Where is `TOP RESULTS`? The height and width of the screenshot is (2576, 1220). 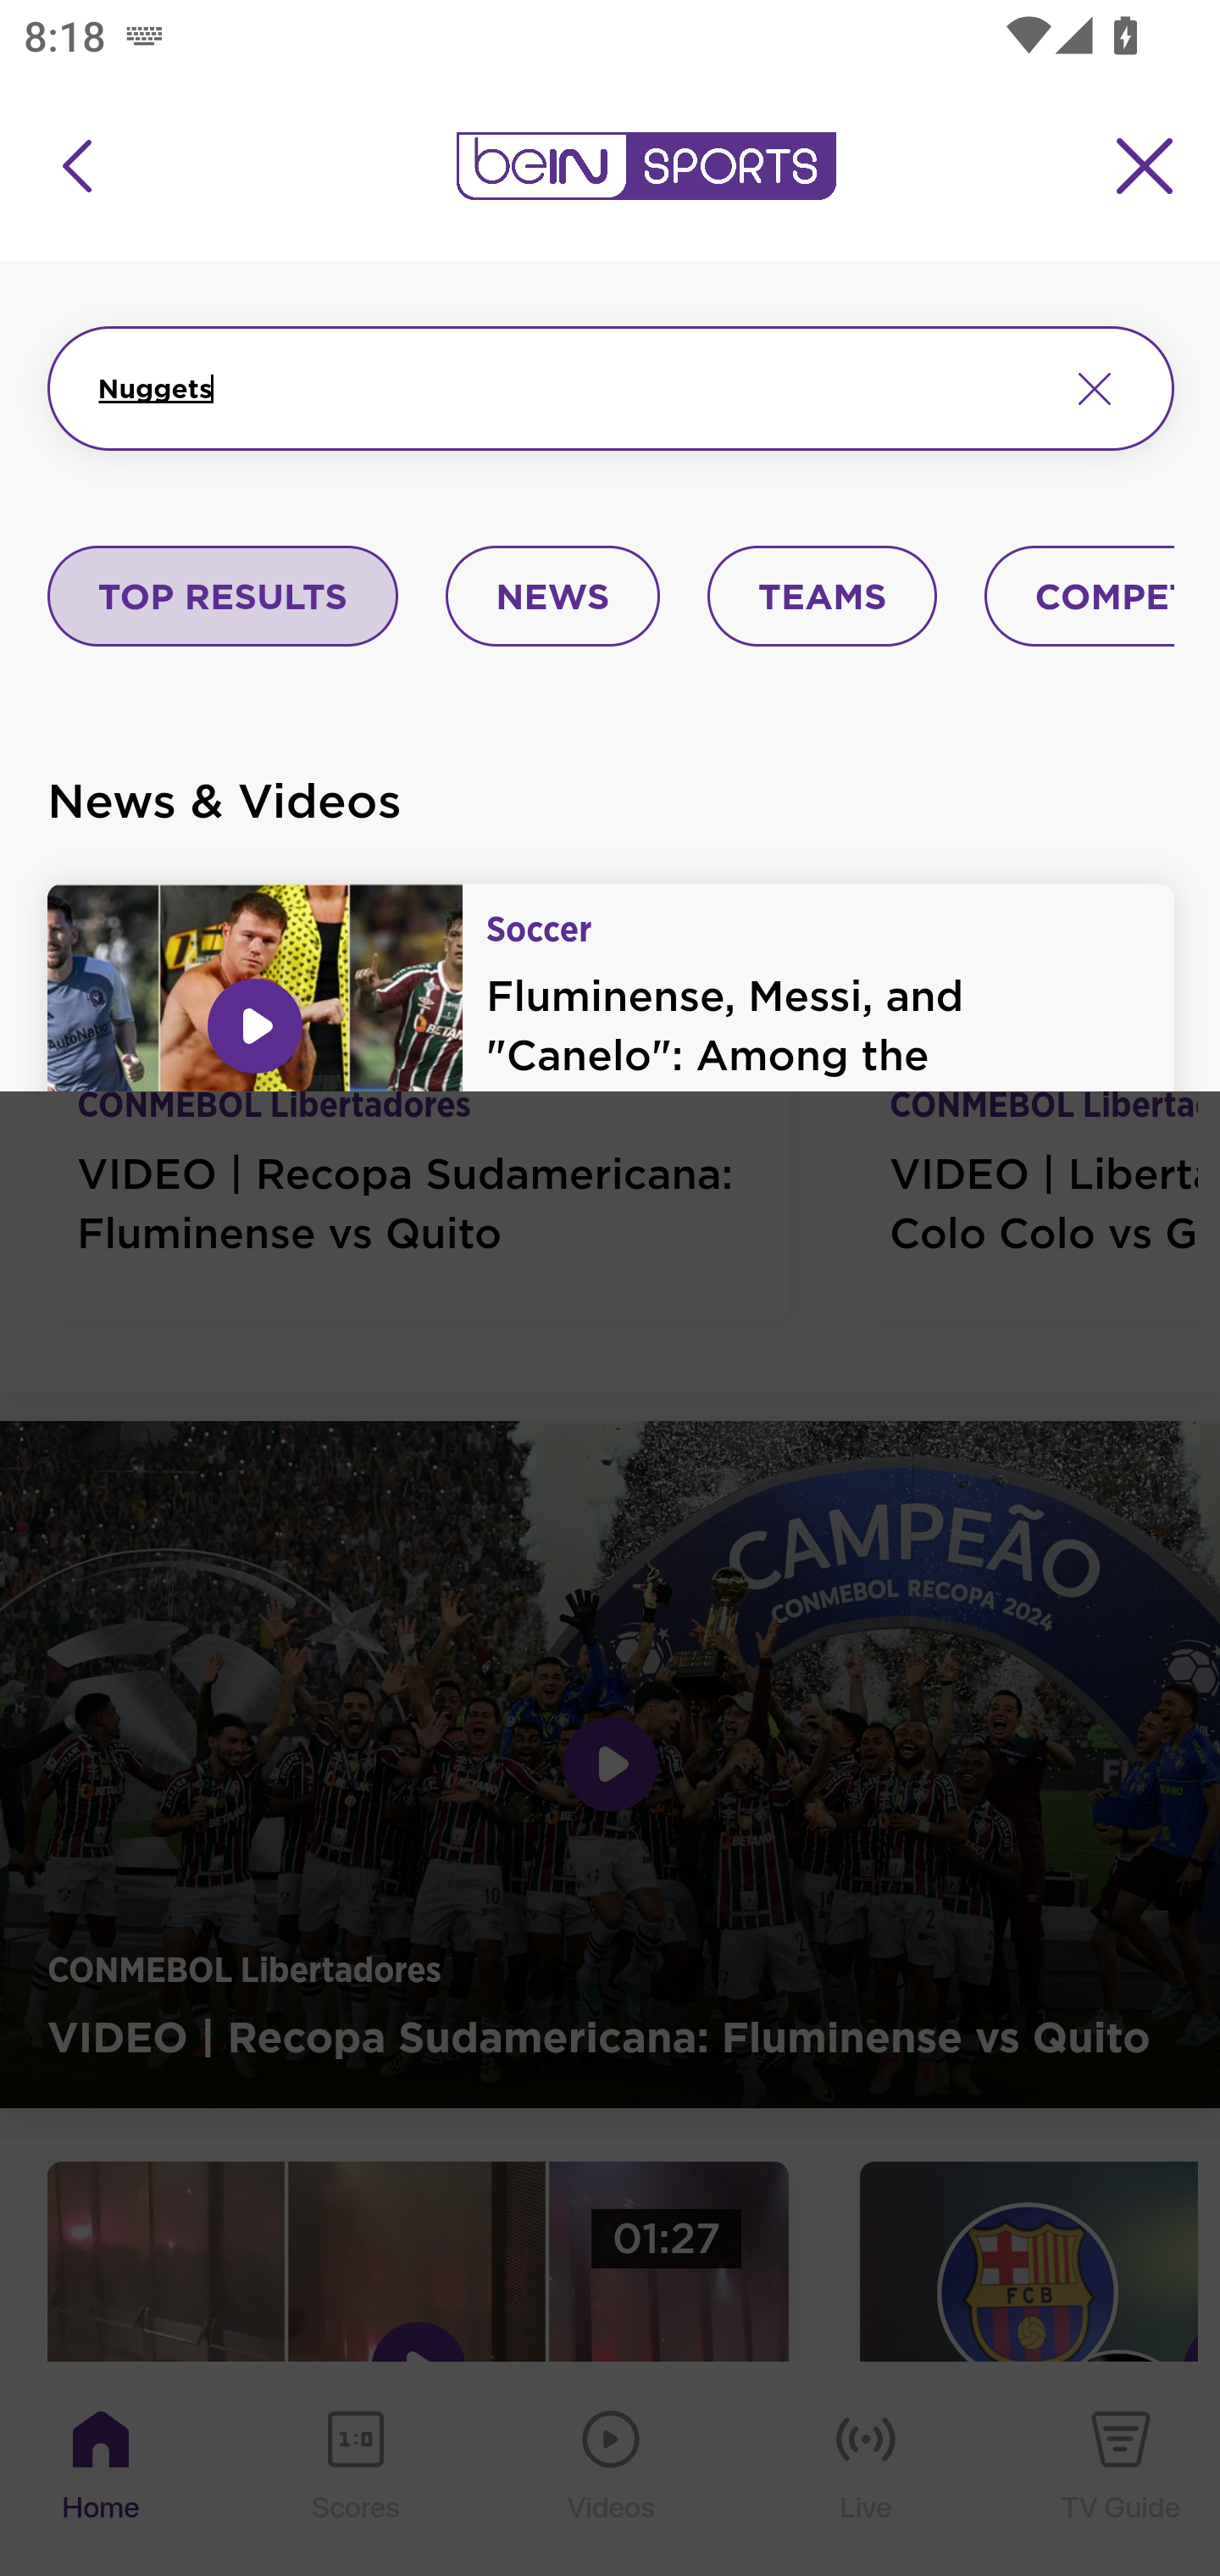
TOP RESULTS is located at coordinates (224, 597).